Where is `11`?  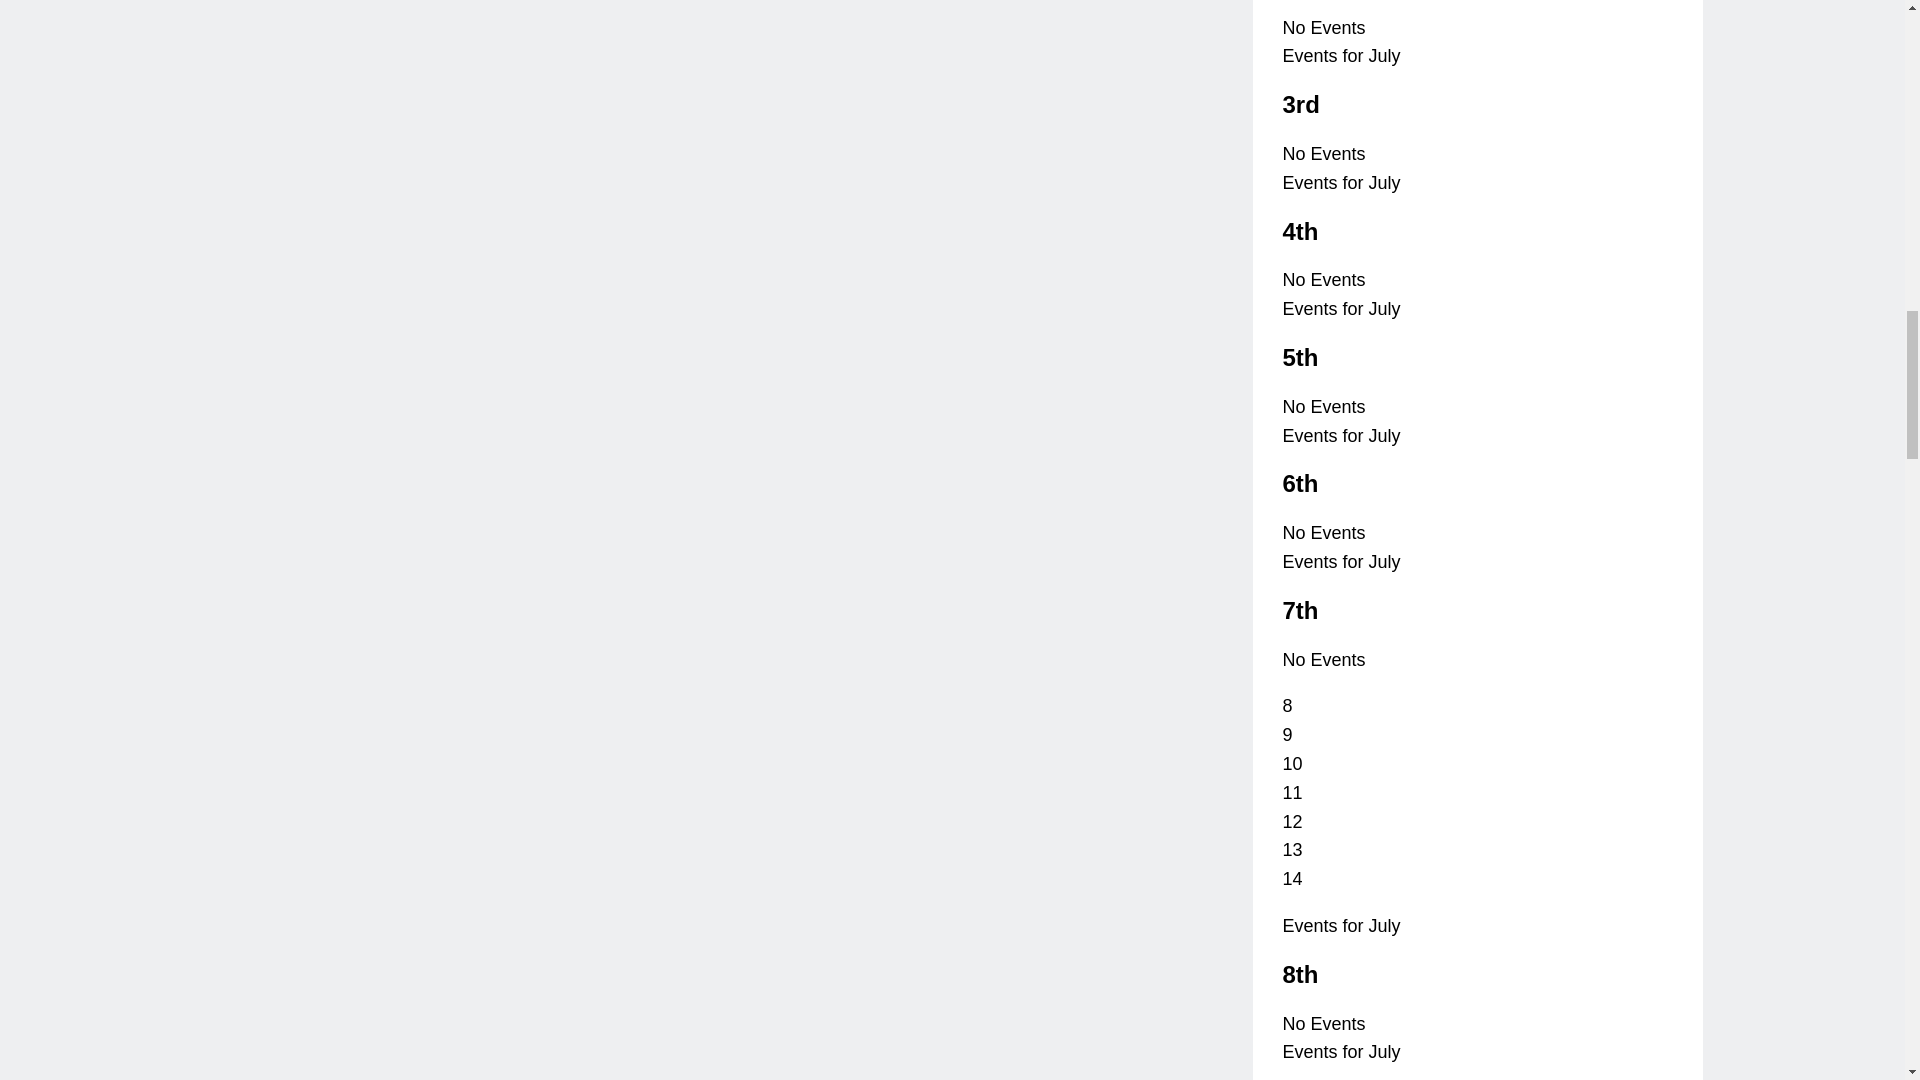 11 is located at coordinates (1292, 793).